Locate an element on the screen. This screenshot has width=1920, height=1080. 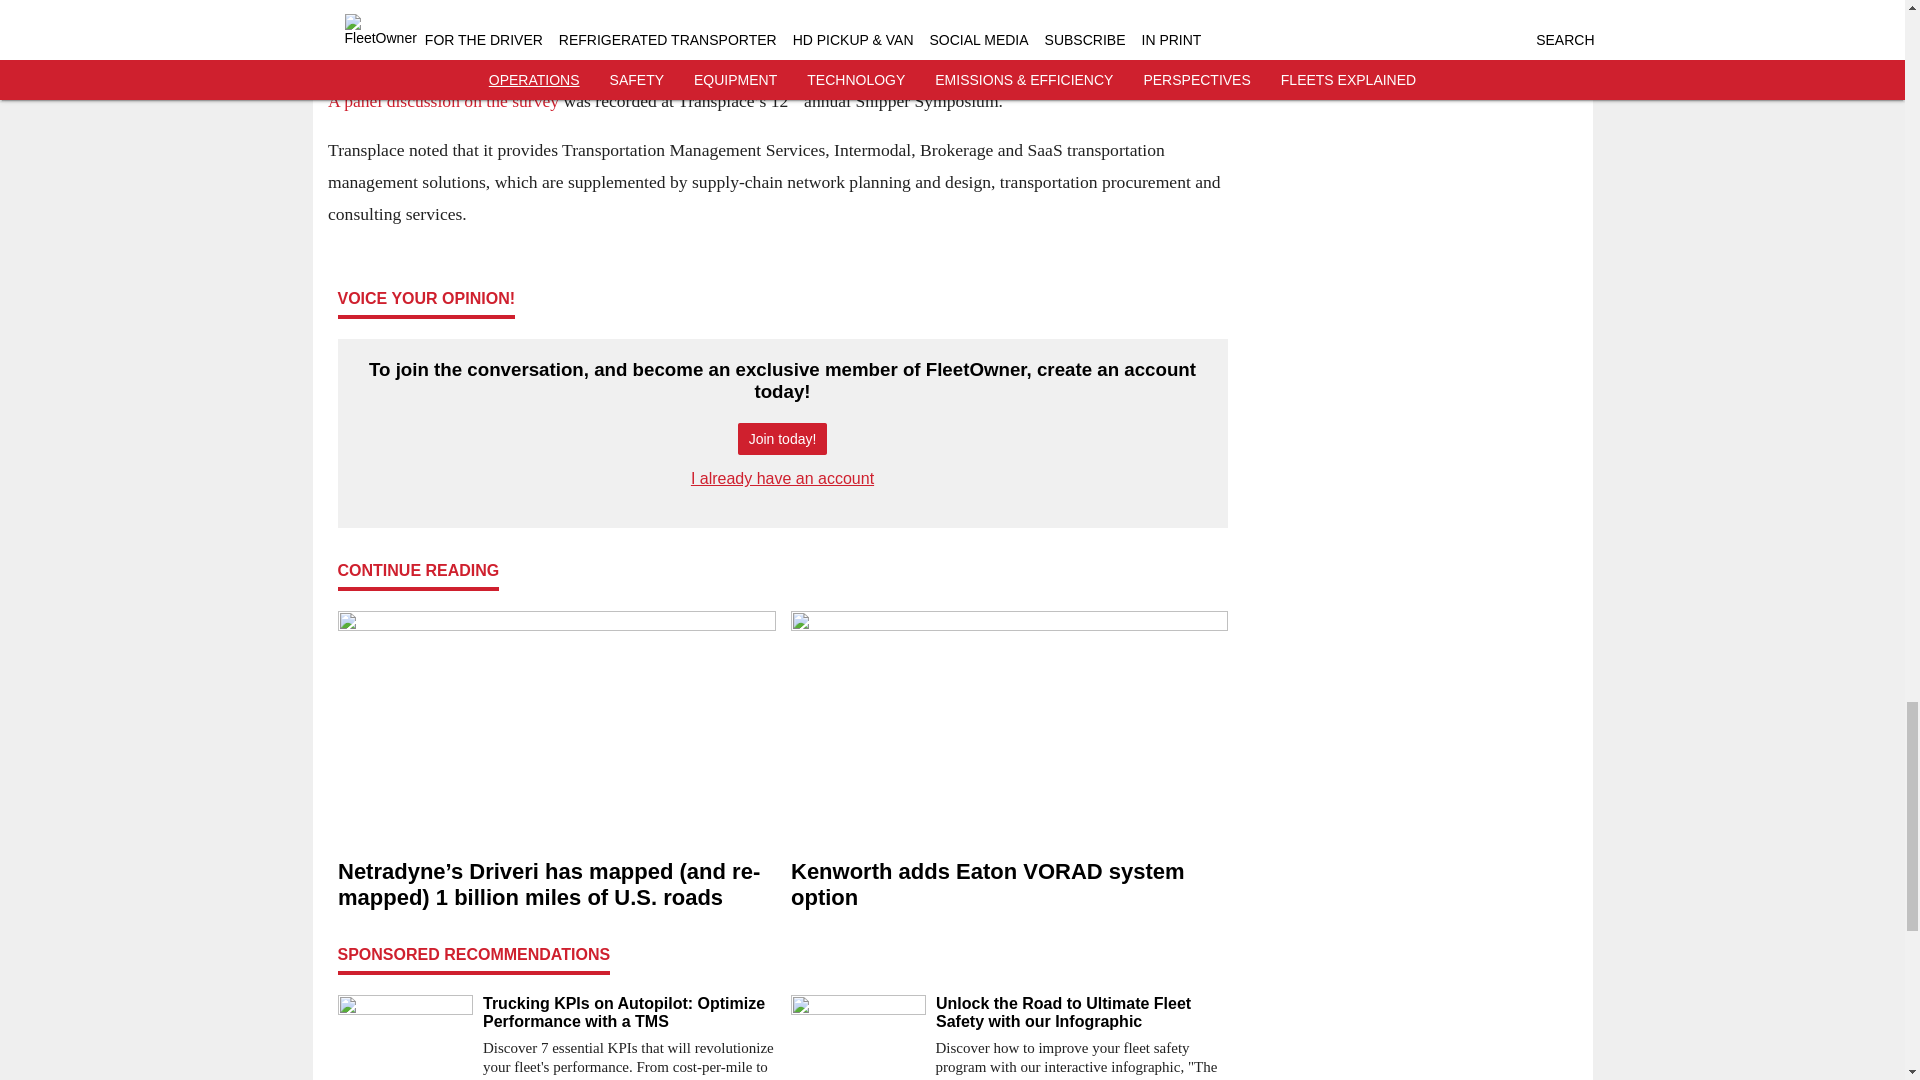
Join today! is located at coordinates (782, 439).